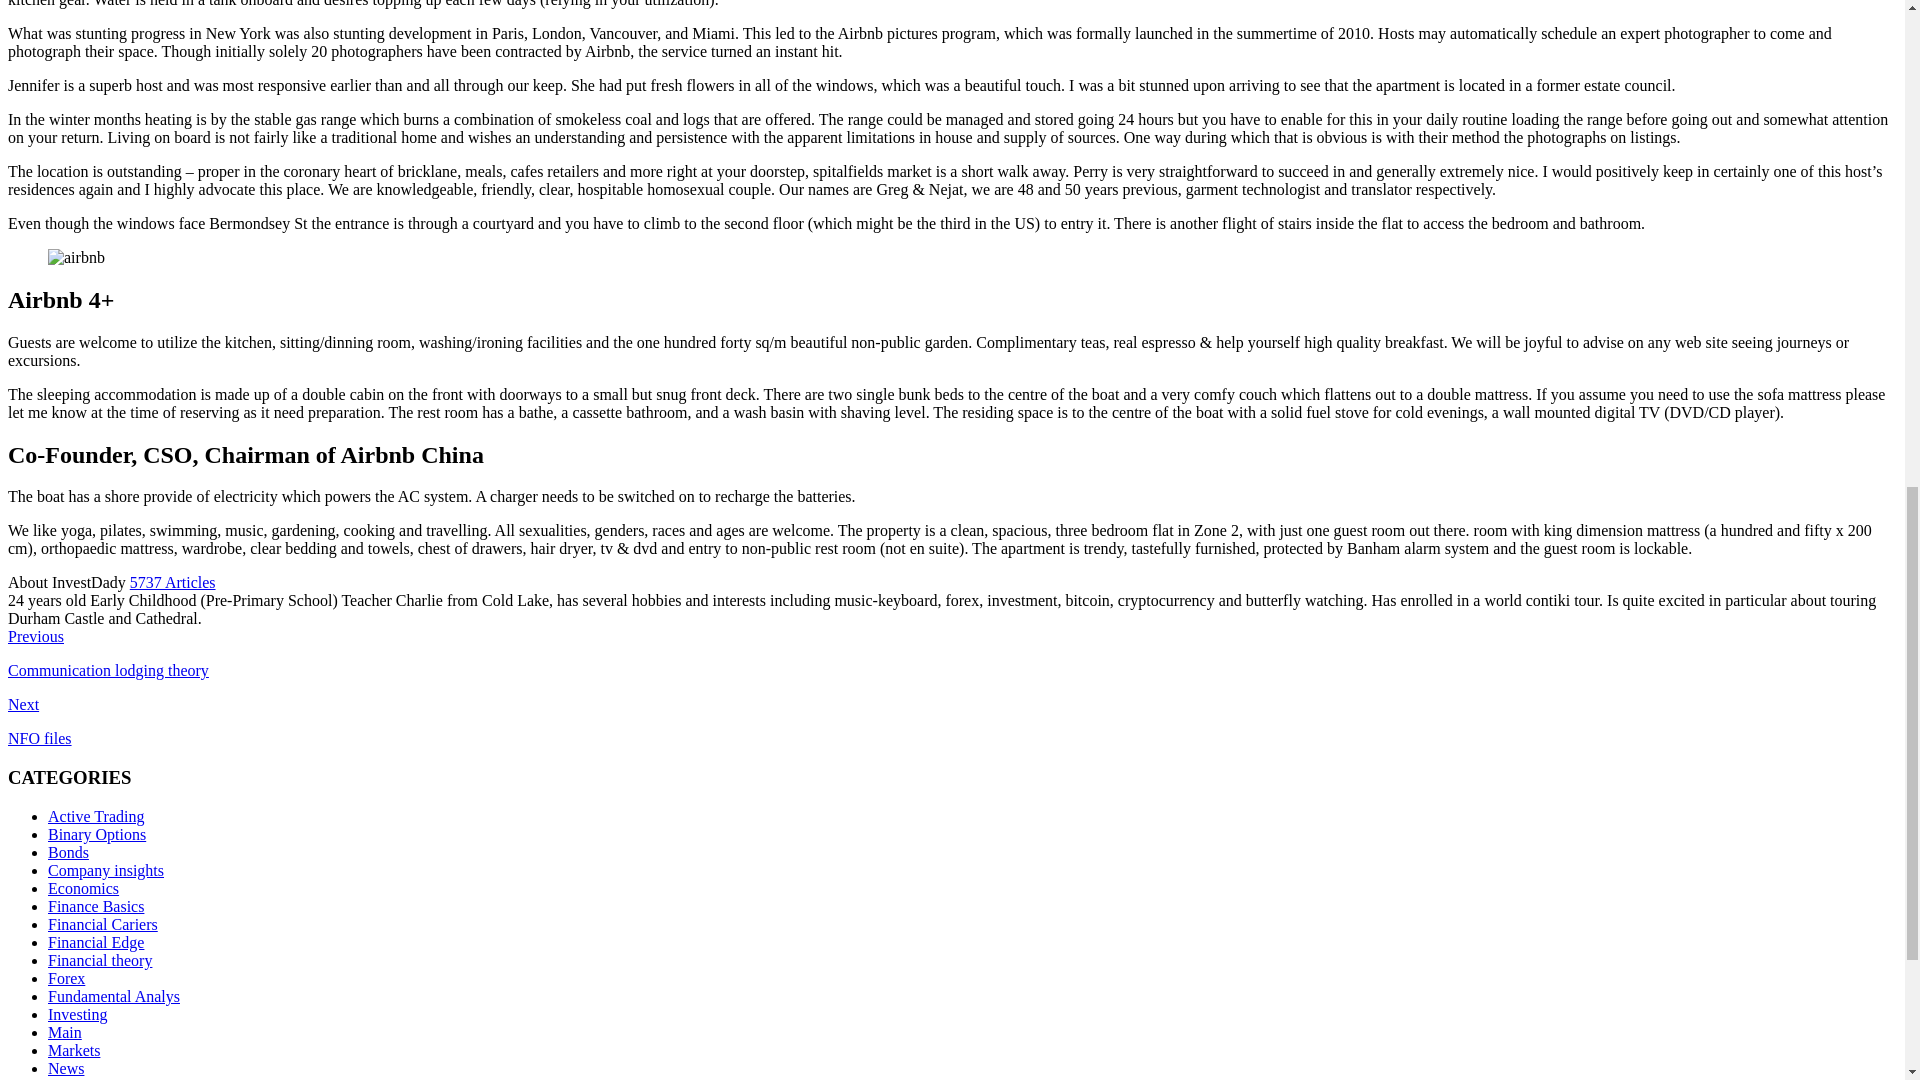  What do you see at coordinates (84, 888) in the screenshot?
I see `Economics` at bounding box center [84, 888].